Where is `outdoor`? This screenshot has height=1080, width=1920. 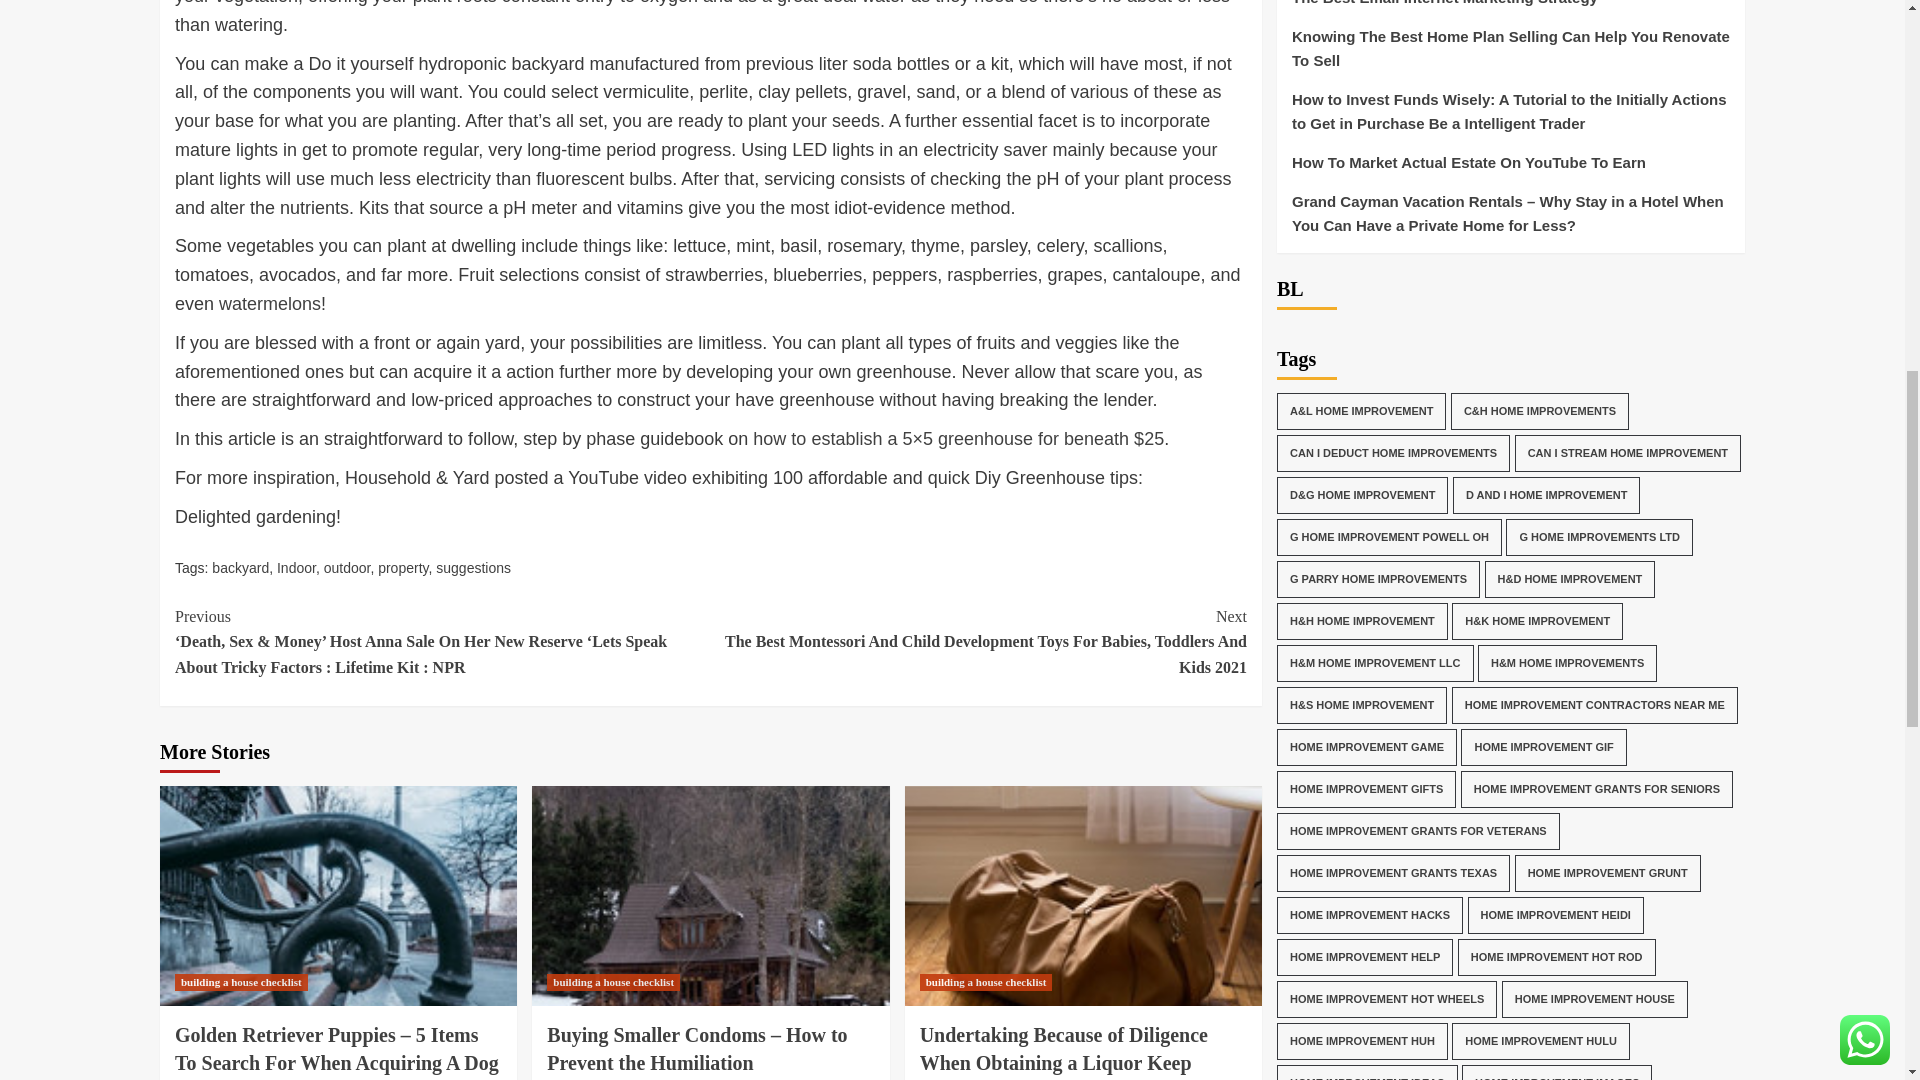
outdoor is located at coordinates (347, 568).